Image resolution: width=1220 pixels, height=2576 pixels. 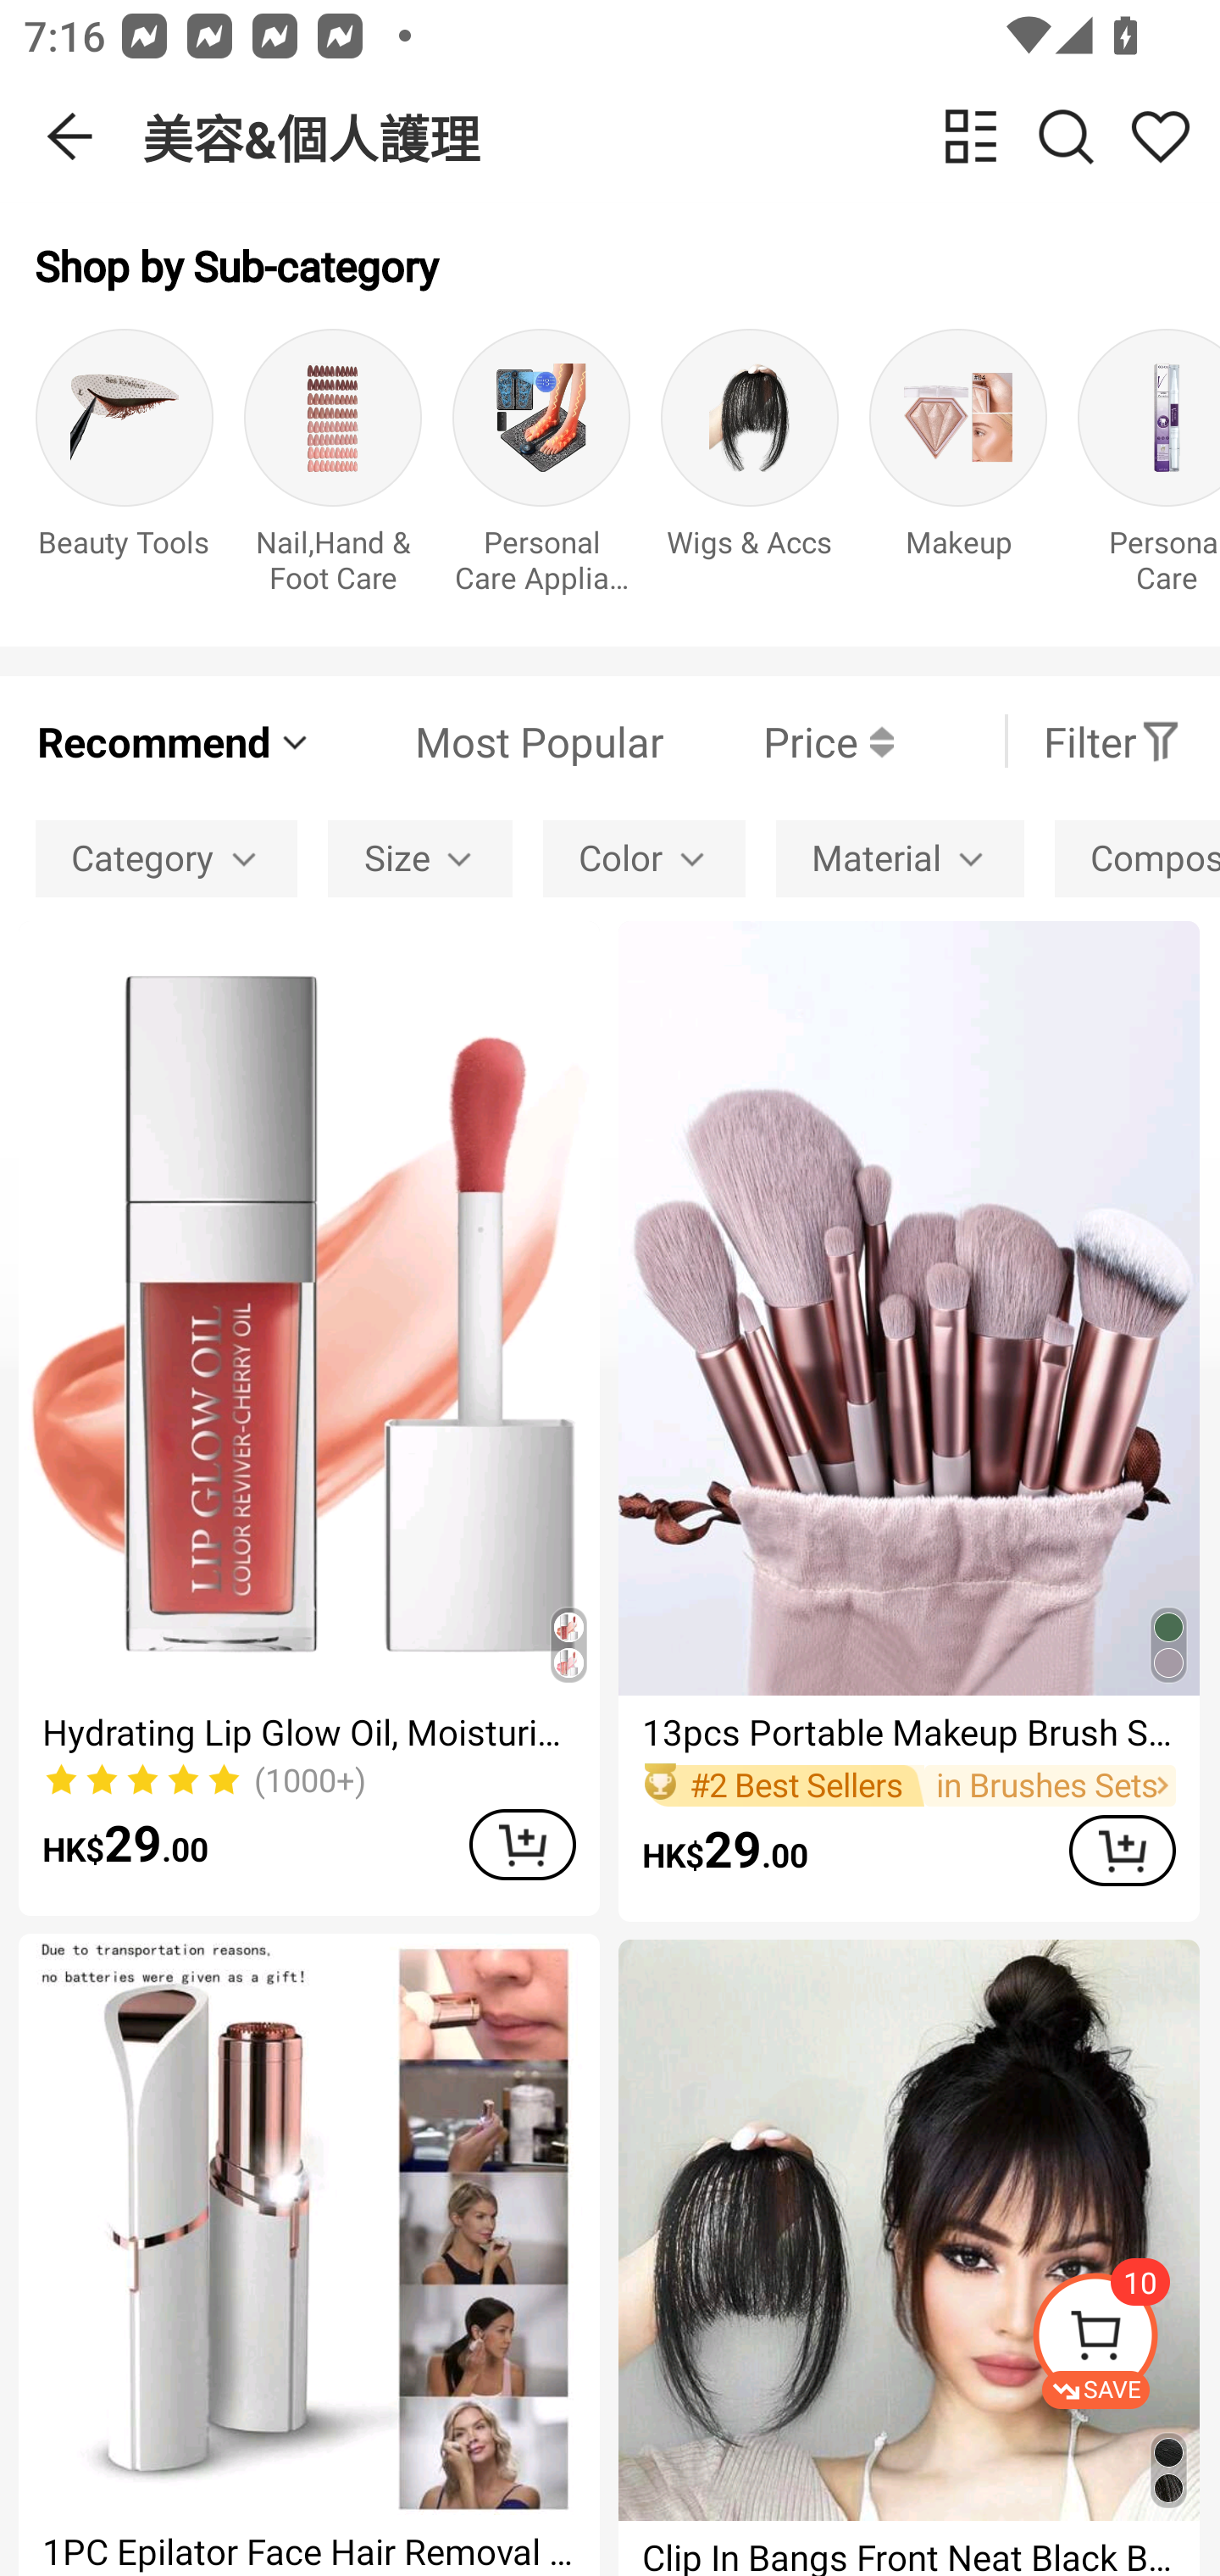 I want to click on Composition, so click(x=1137, y=858).